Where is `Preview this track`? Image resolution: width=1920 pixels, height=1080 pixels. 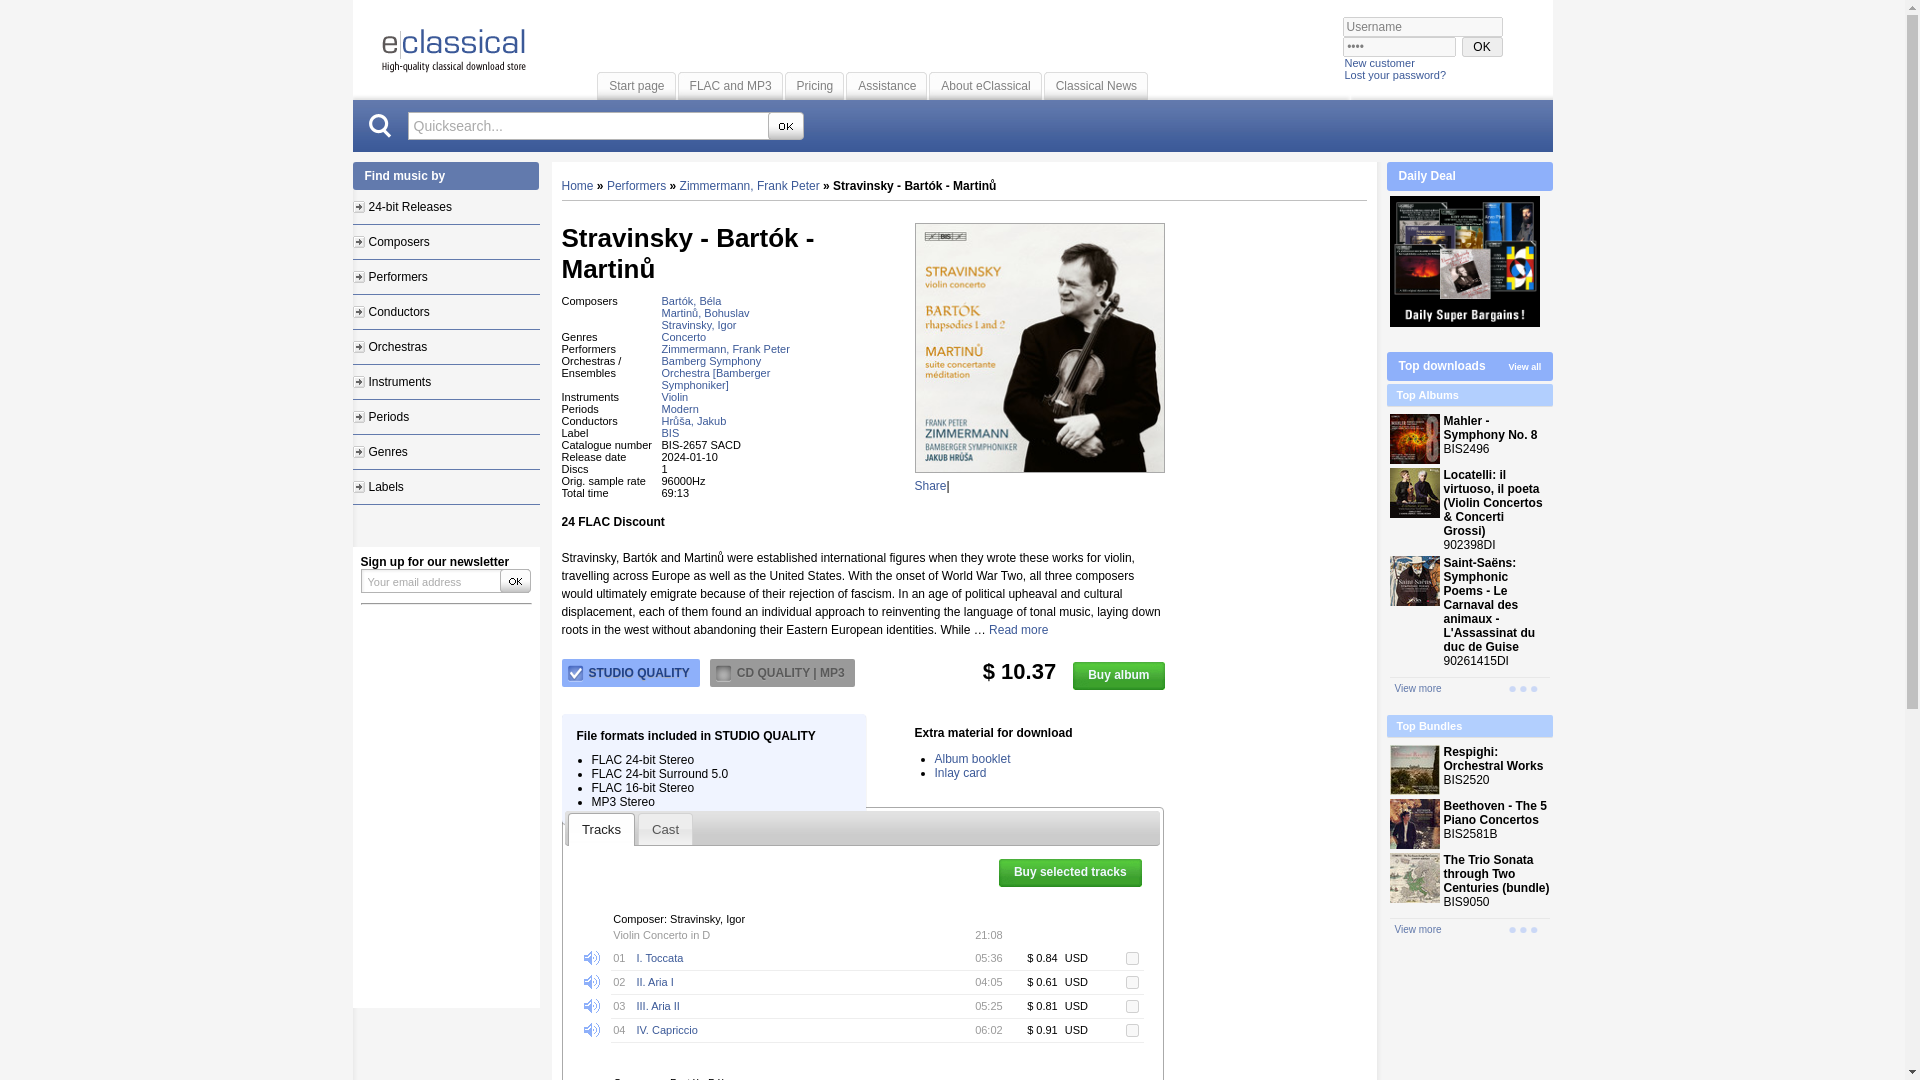
Preview this track is located at coordinates (598, 958).